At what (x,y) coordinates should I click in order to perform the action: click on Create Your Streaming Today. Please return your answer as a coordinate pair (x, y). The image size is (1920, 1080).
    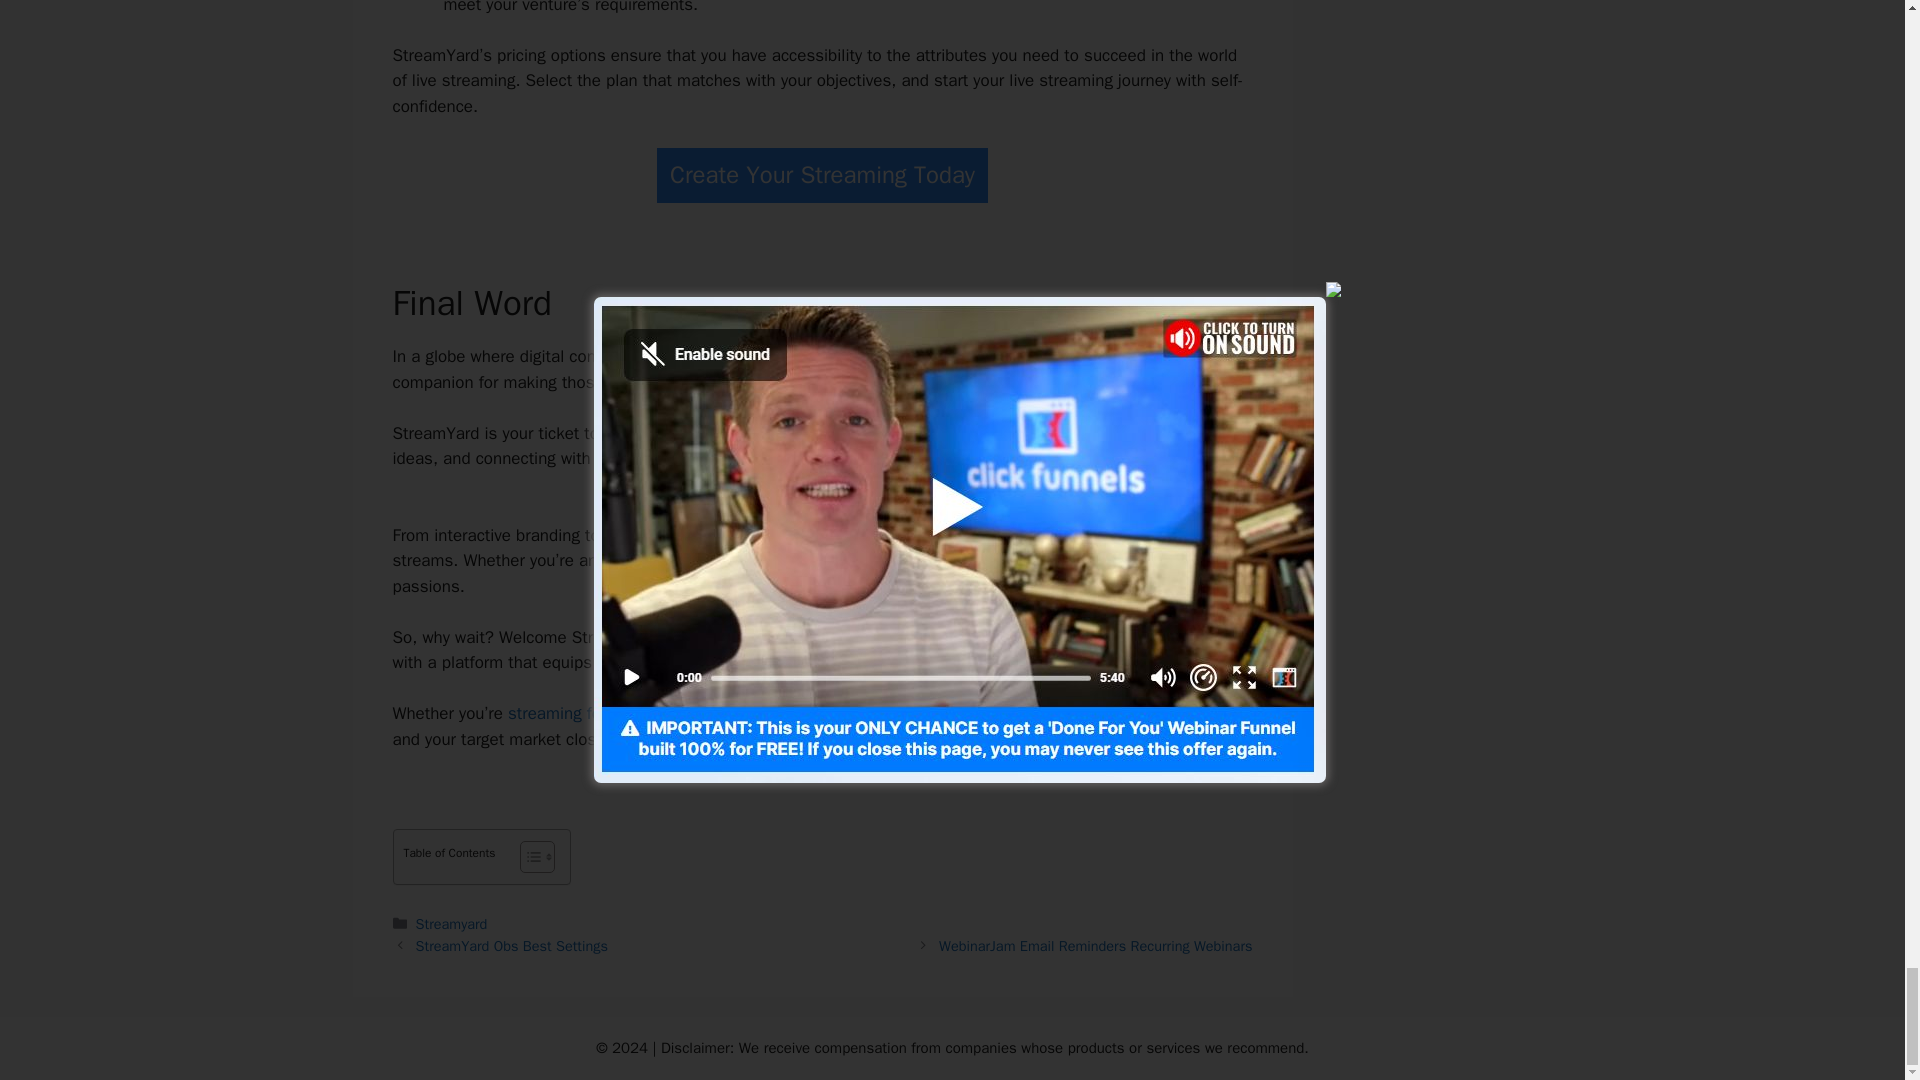
    Looking at the image, I should click on (822, 175).